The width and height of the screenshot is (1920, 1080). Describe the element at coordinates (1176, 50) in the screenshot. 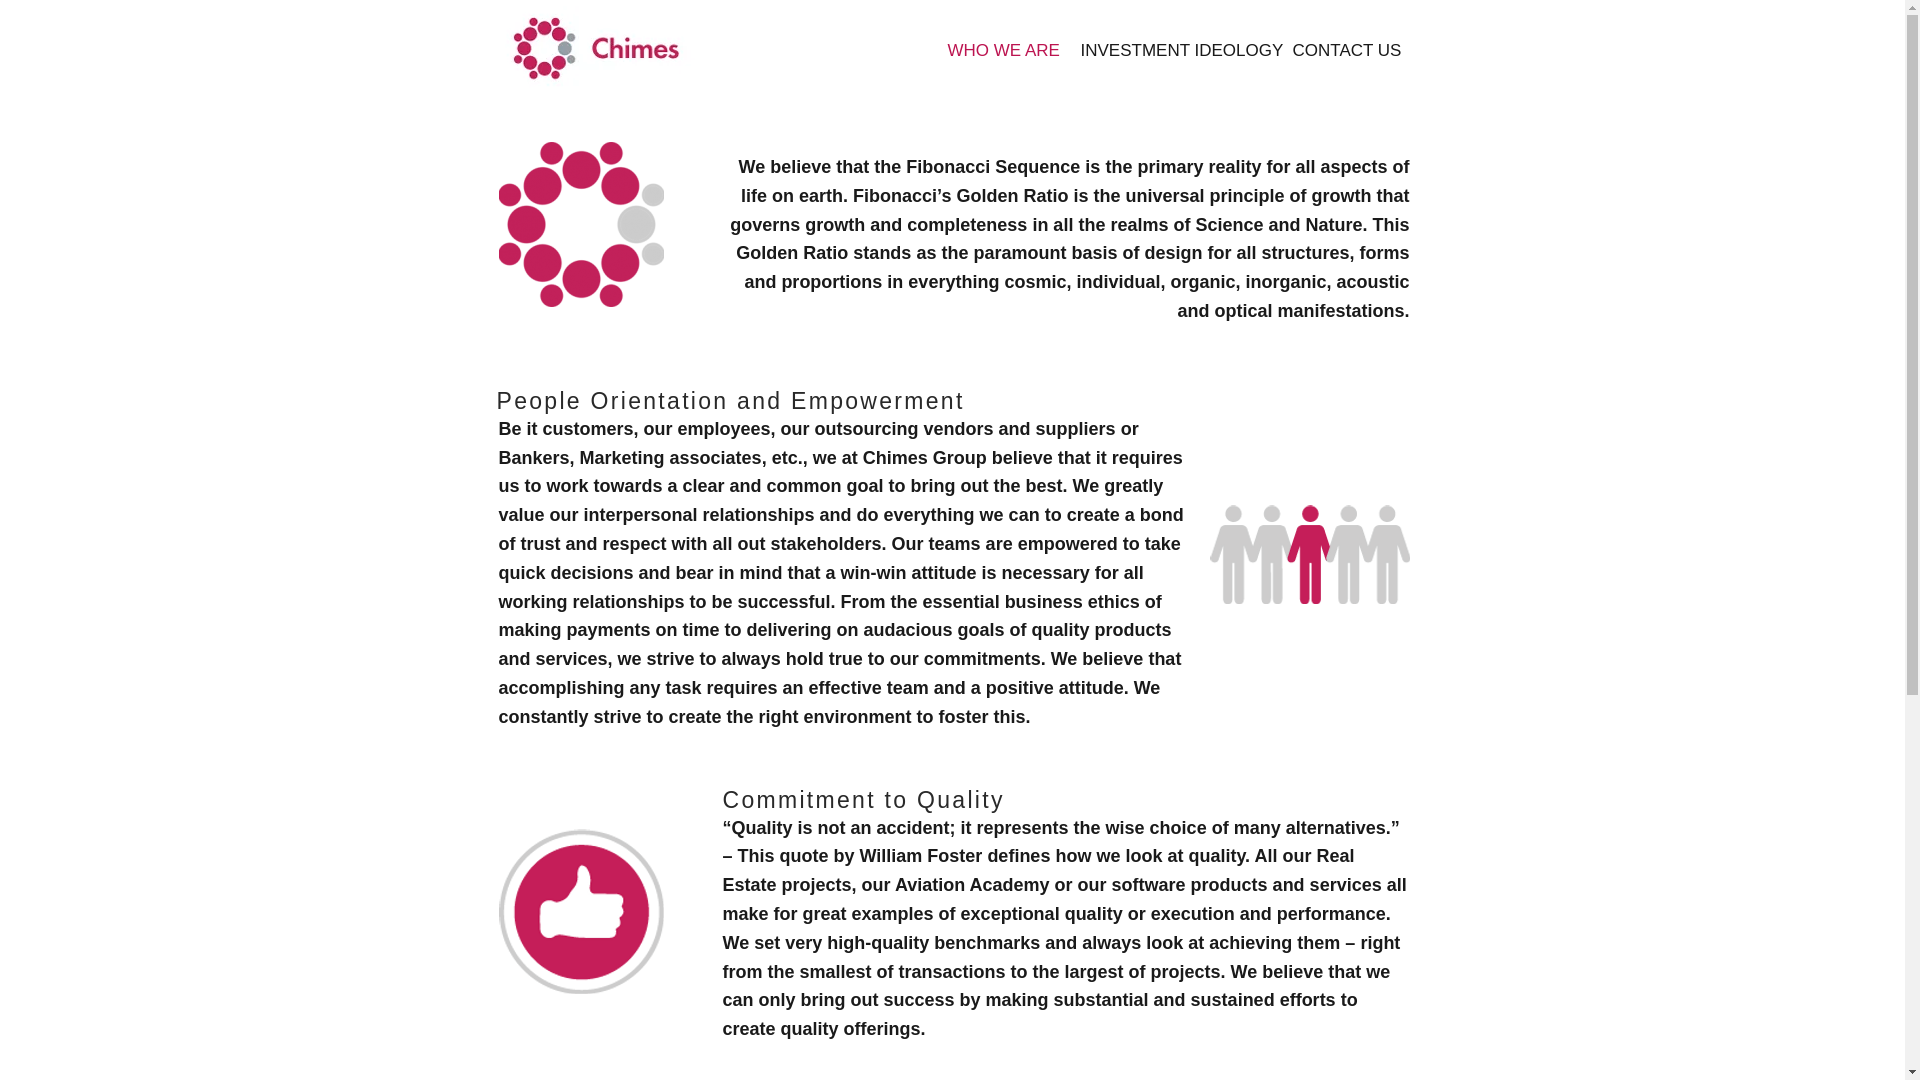

I see `INVESTMENT IDEOLOGY` at that location.